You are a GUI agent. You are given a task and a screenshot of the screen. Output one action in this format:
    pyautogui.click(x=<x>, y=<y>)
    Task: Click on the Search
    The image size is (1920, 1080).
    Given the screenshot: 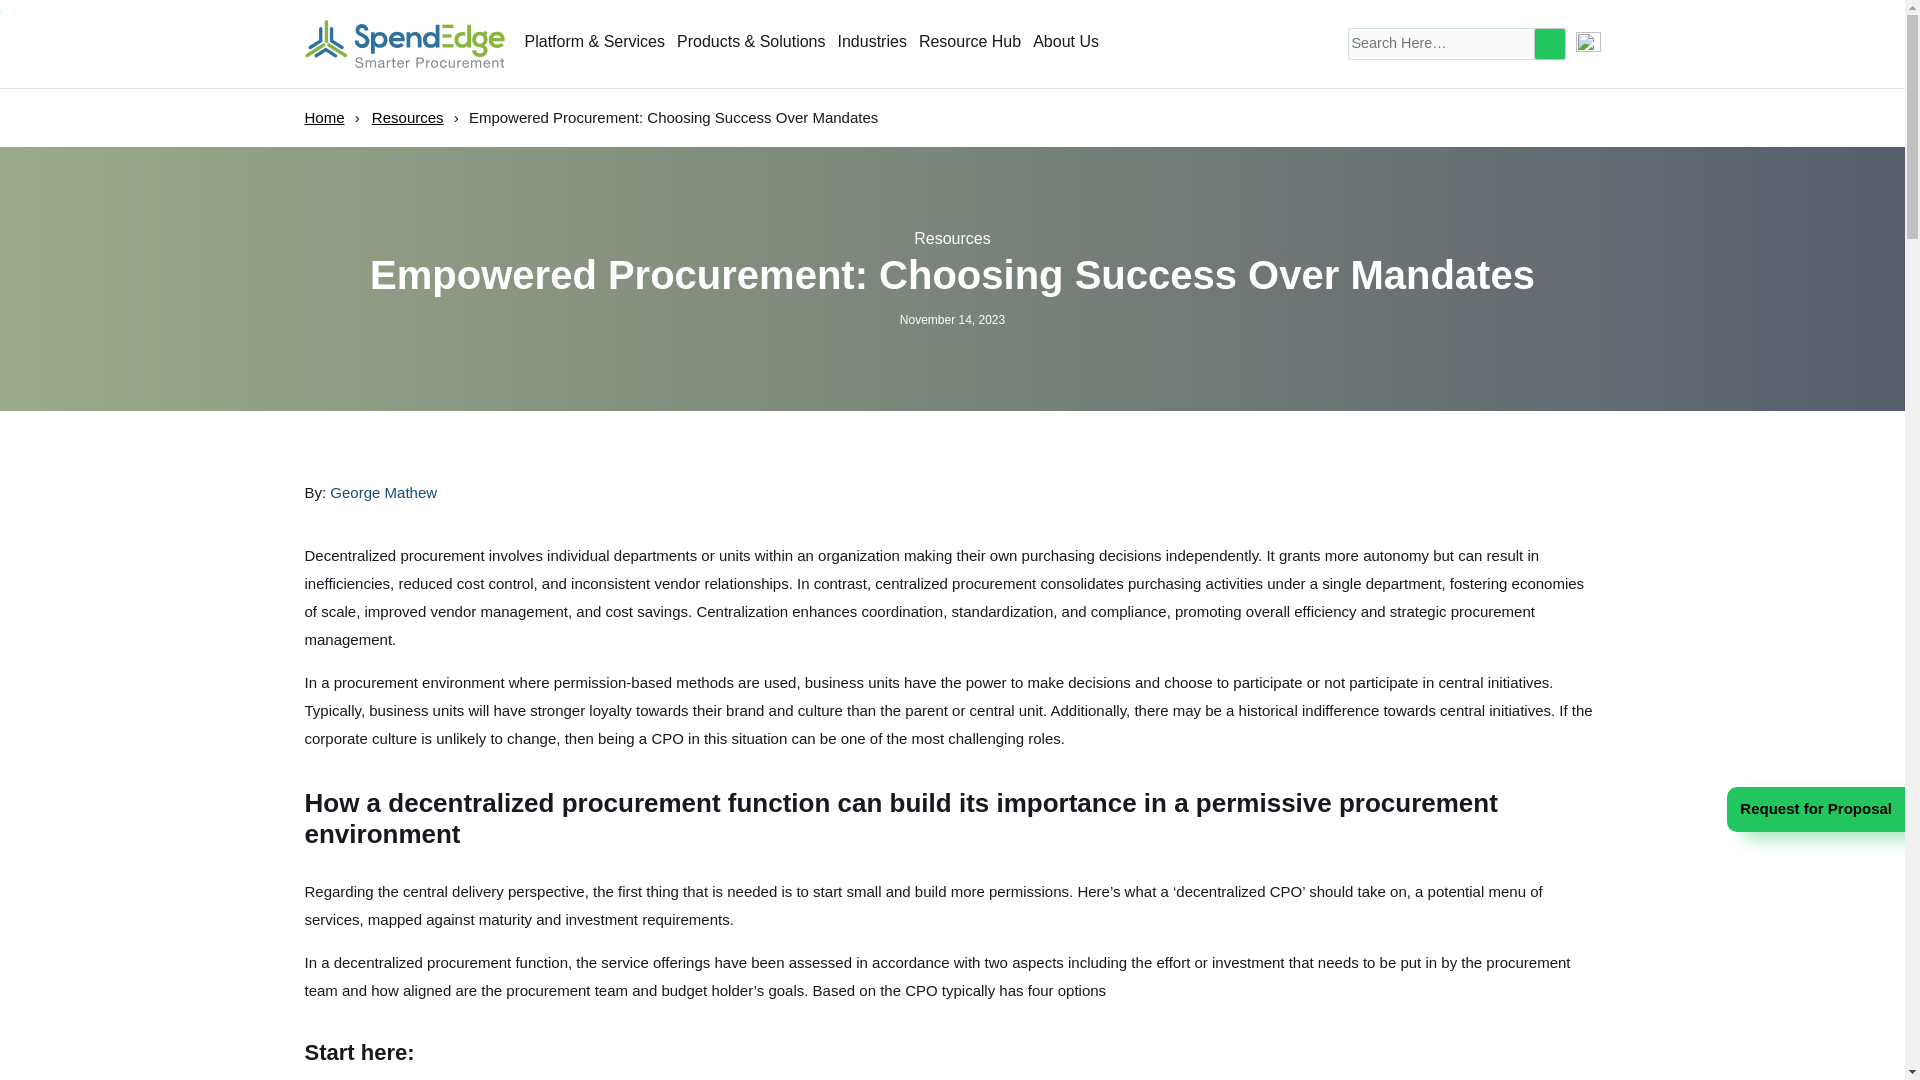 What is the action you would take?
    pyautogui.click(x=1550, y=44)
    